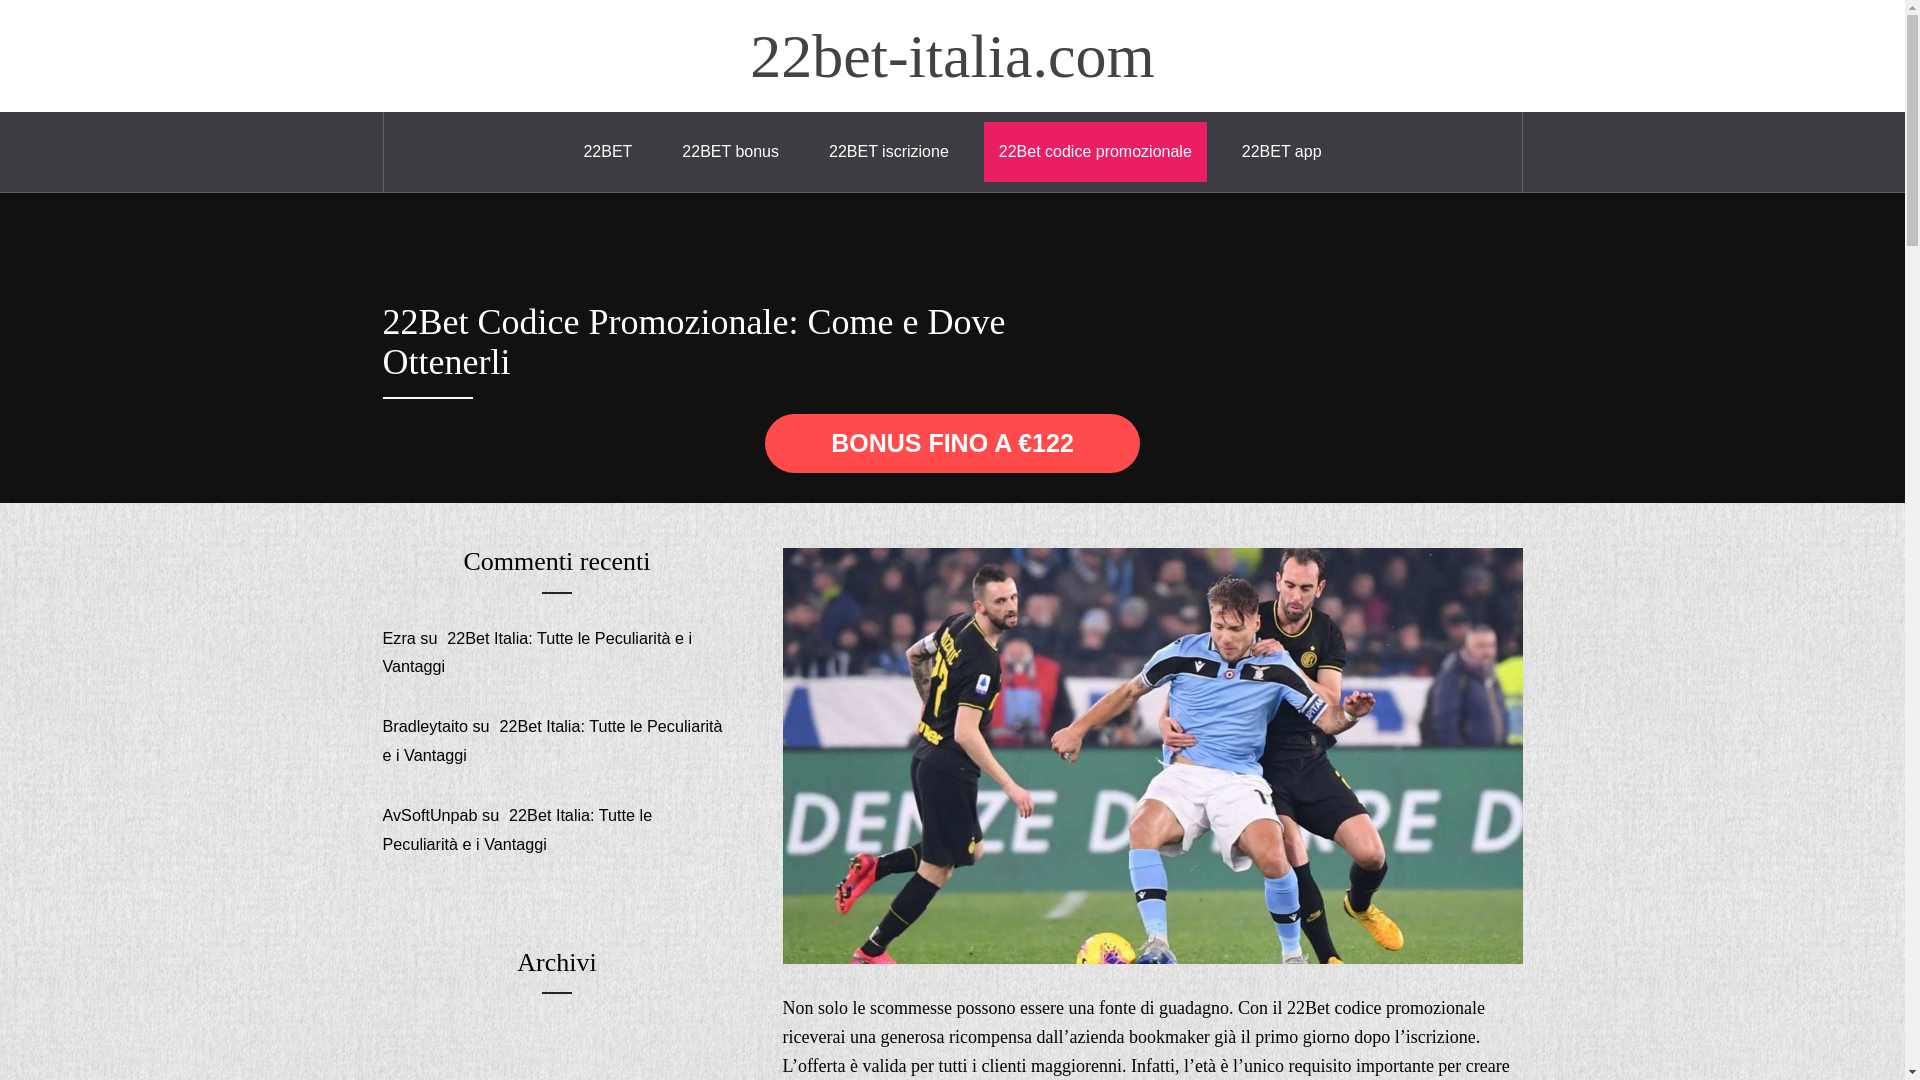 The width and height of the screenshot is (1920, 1080). What do you see at coordinates (952, 56) in the screenshot?
I see `22bet-italia.com` at bounding box center [952, 56].